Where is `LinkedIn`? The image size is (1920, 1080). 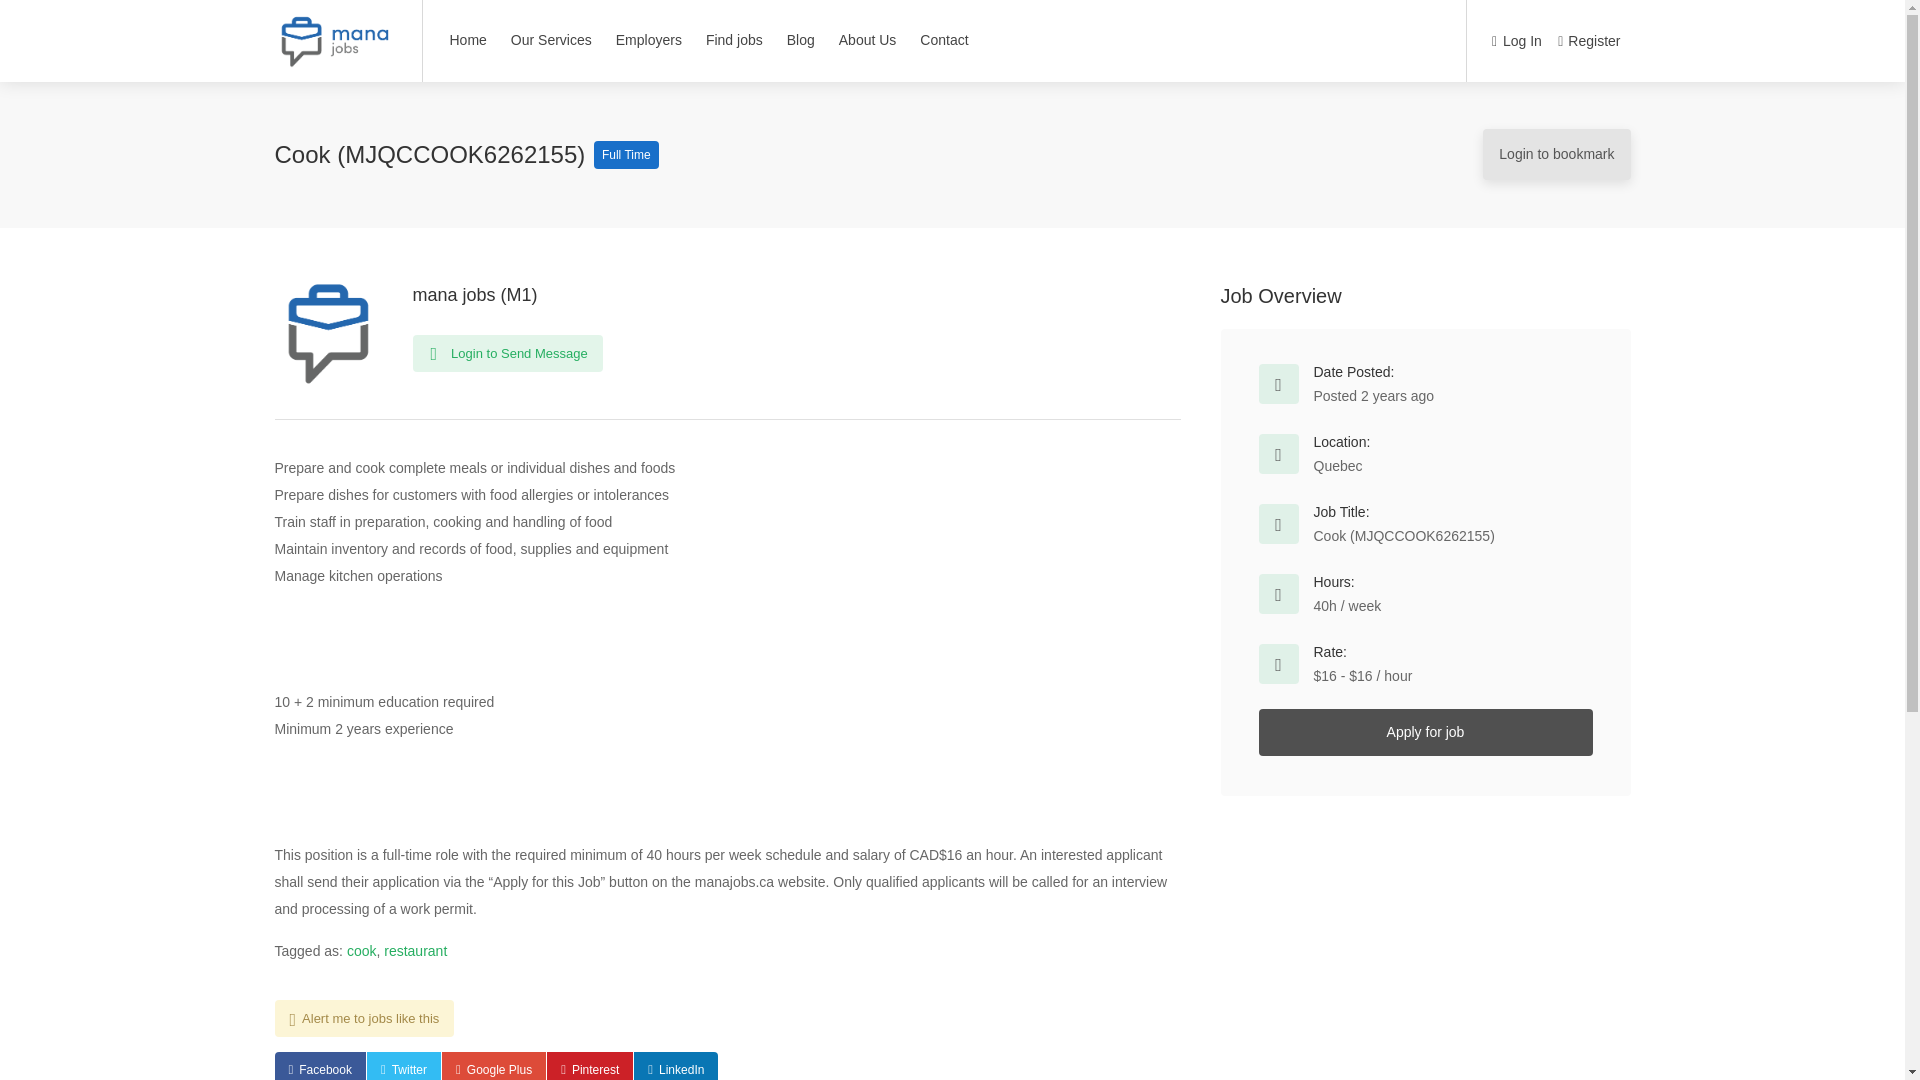 LinkedIn is located at coordinates (676, 1066).